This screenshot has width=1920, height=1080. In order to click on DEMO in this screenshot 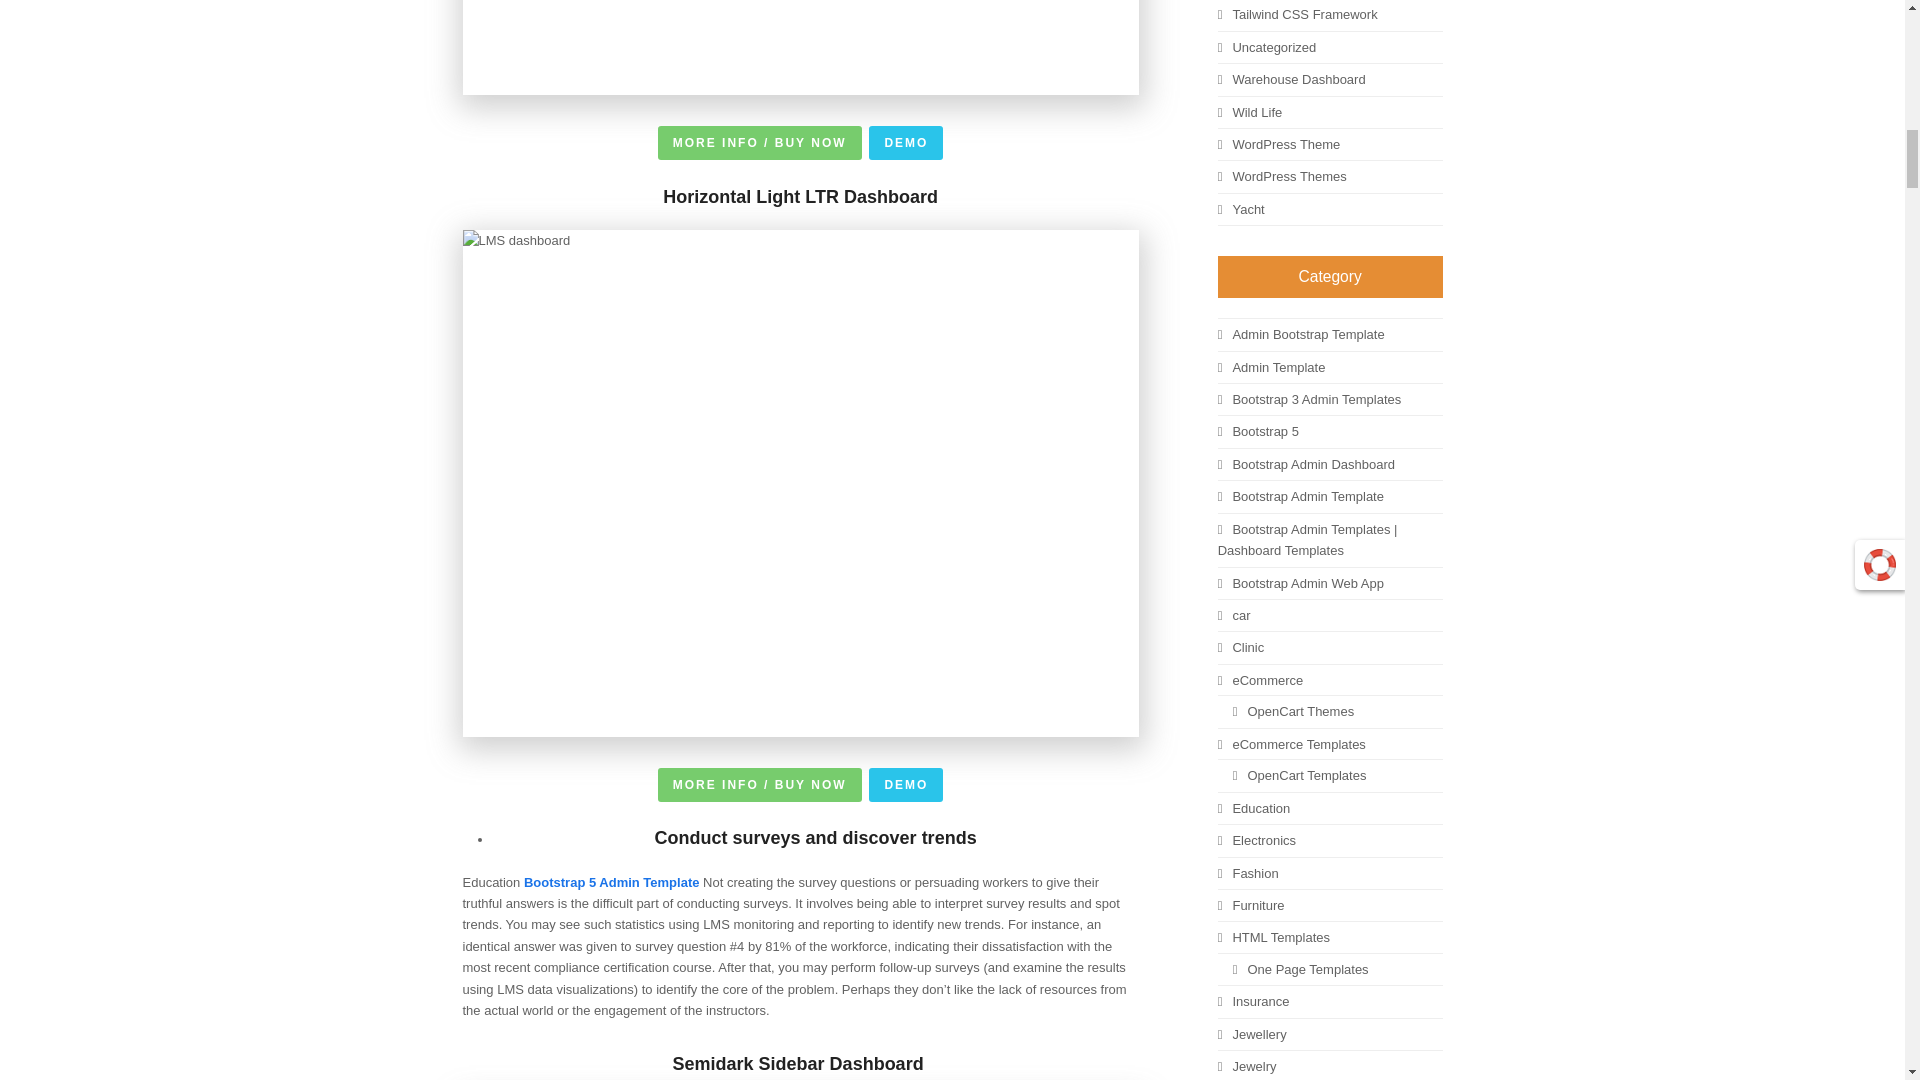, I will do `click(906, 142)`.